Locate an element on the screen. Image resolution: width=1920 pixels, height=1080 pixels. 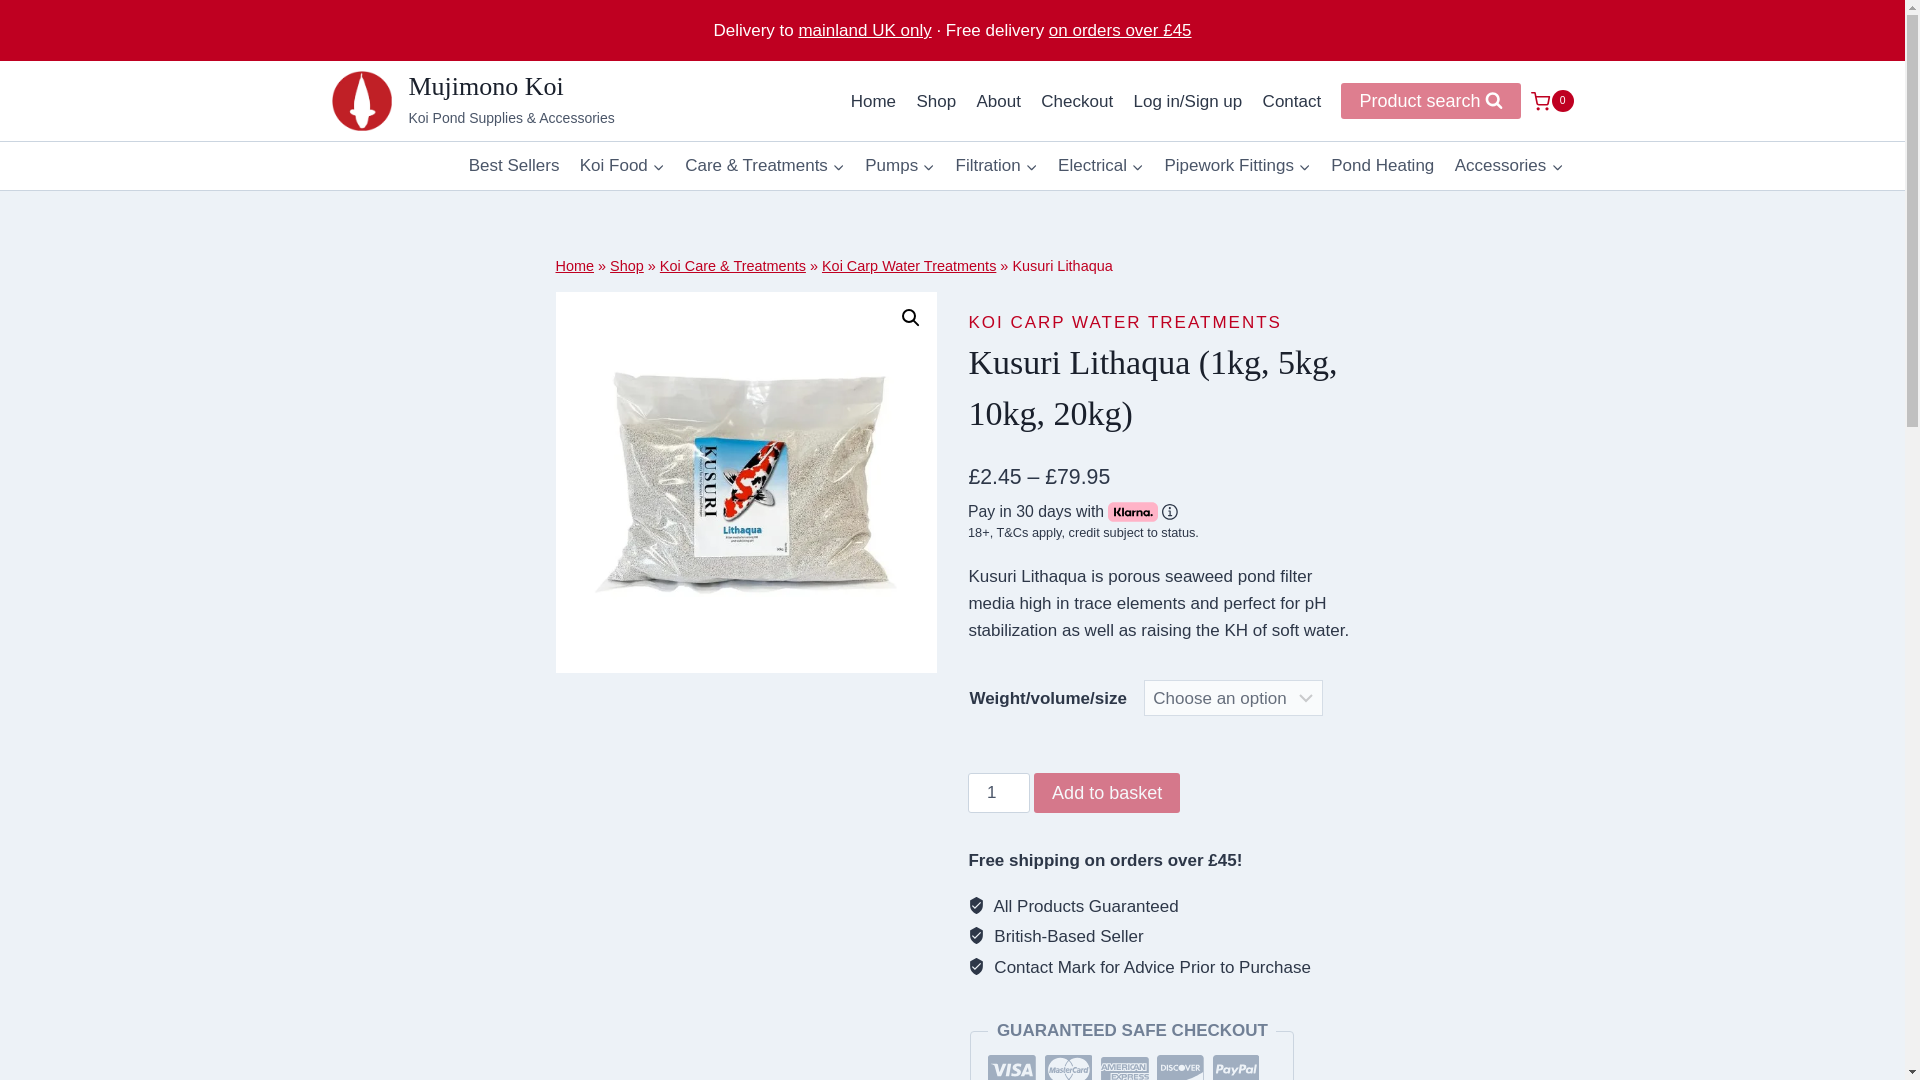
About is located at coordinates (998, 100).